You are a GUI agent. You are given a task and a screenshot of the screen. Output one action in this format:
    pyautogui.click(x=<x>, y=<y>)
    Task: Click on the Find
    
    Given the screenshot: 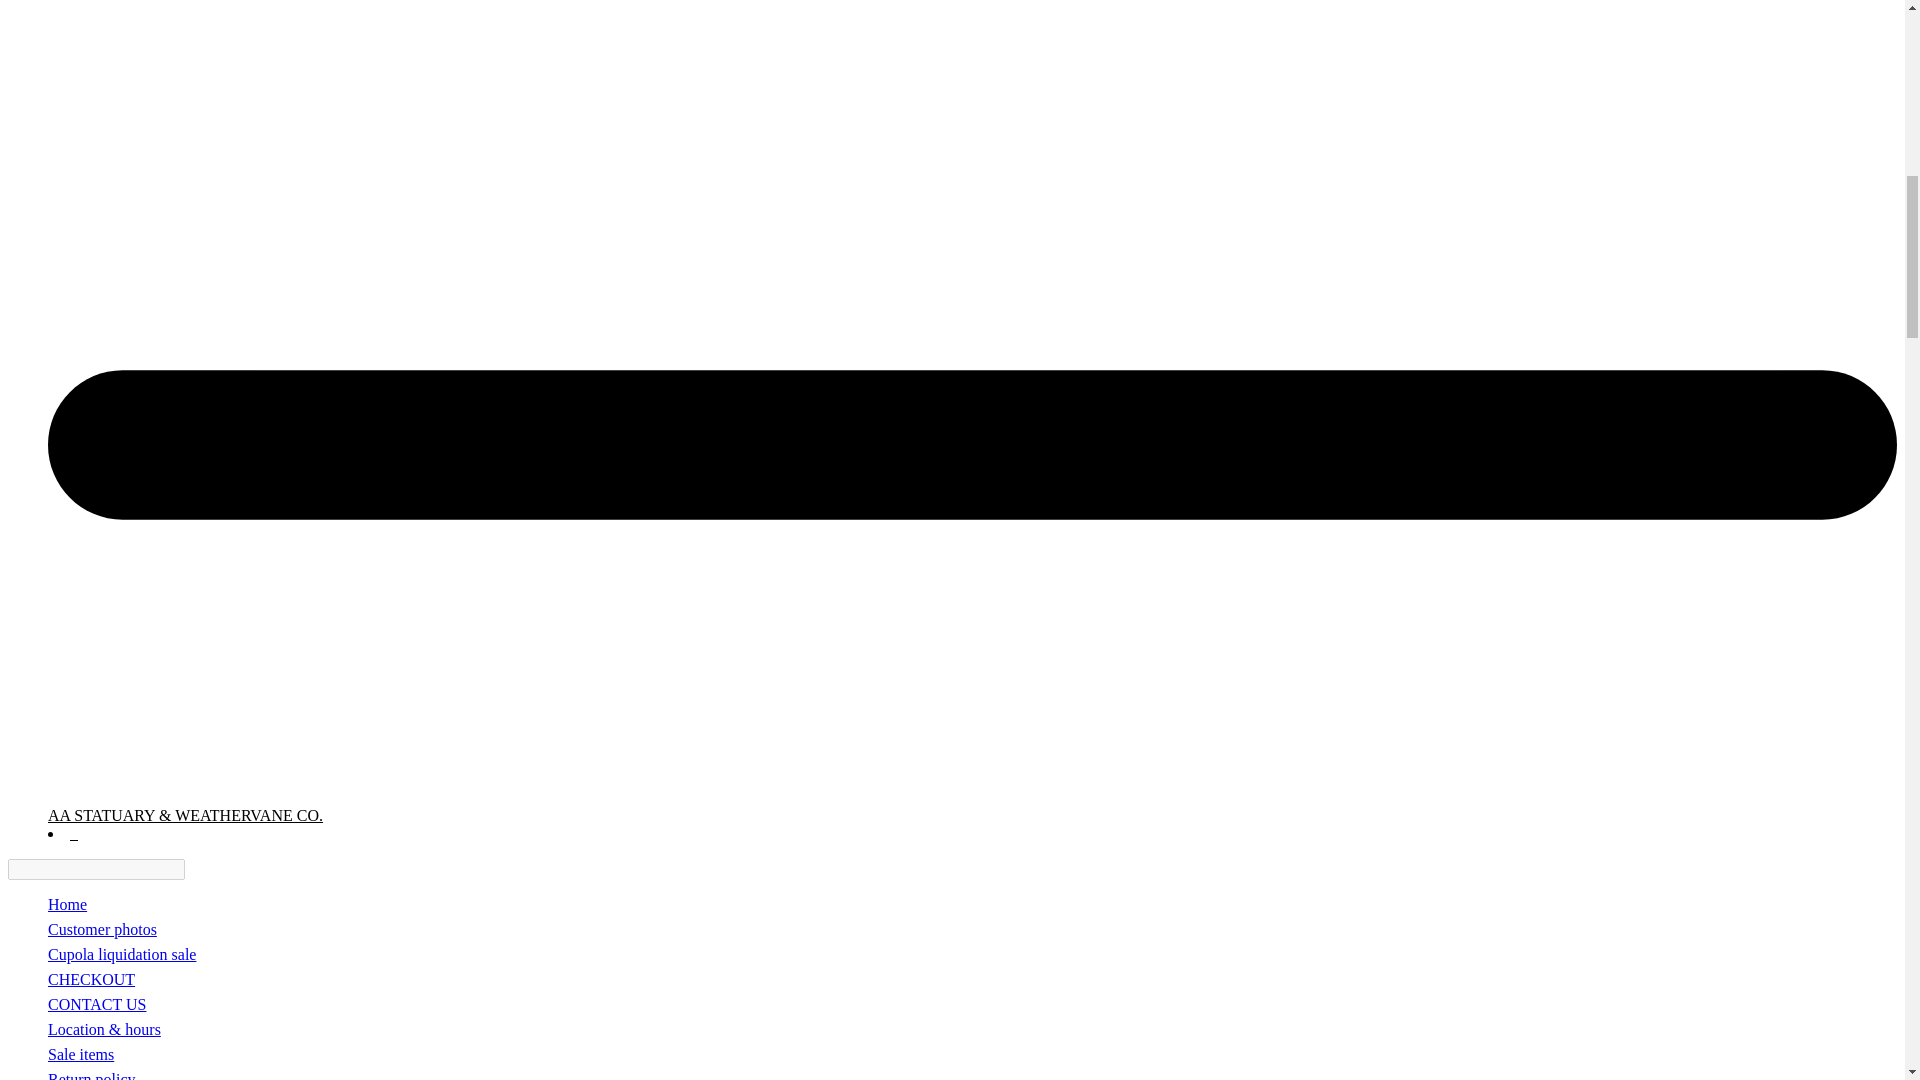 What is the action you would take?
    pyautogui.click(x=196, y=869)
    